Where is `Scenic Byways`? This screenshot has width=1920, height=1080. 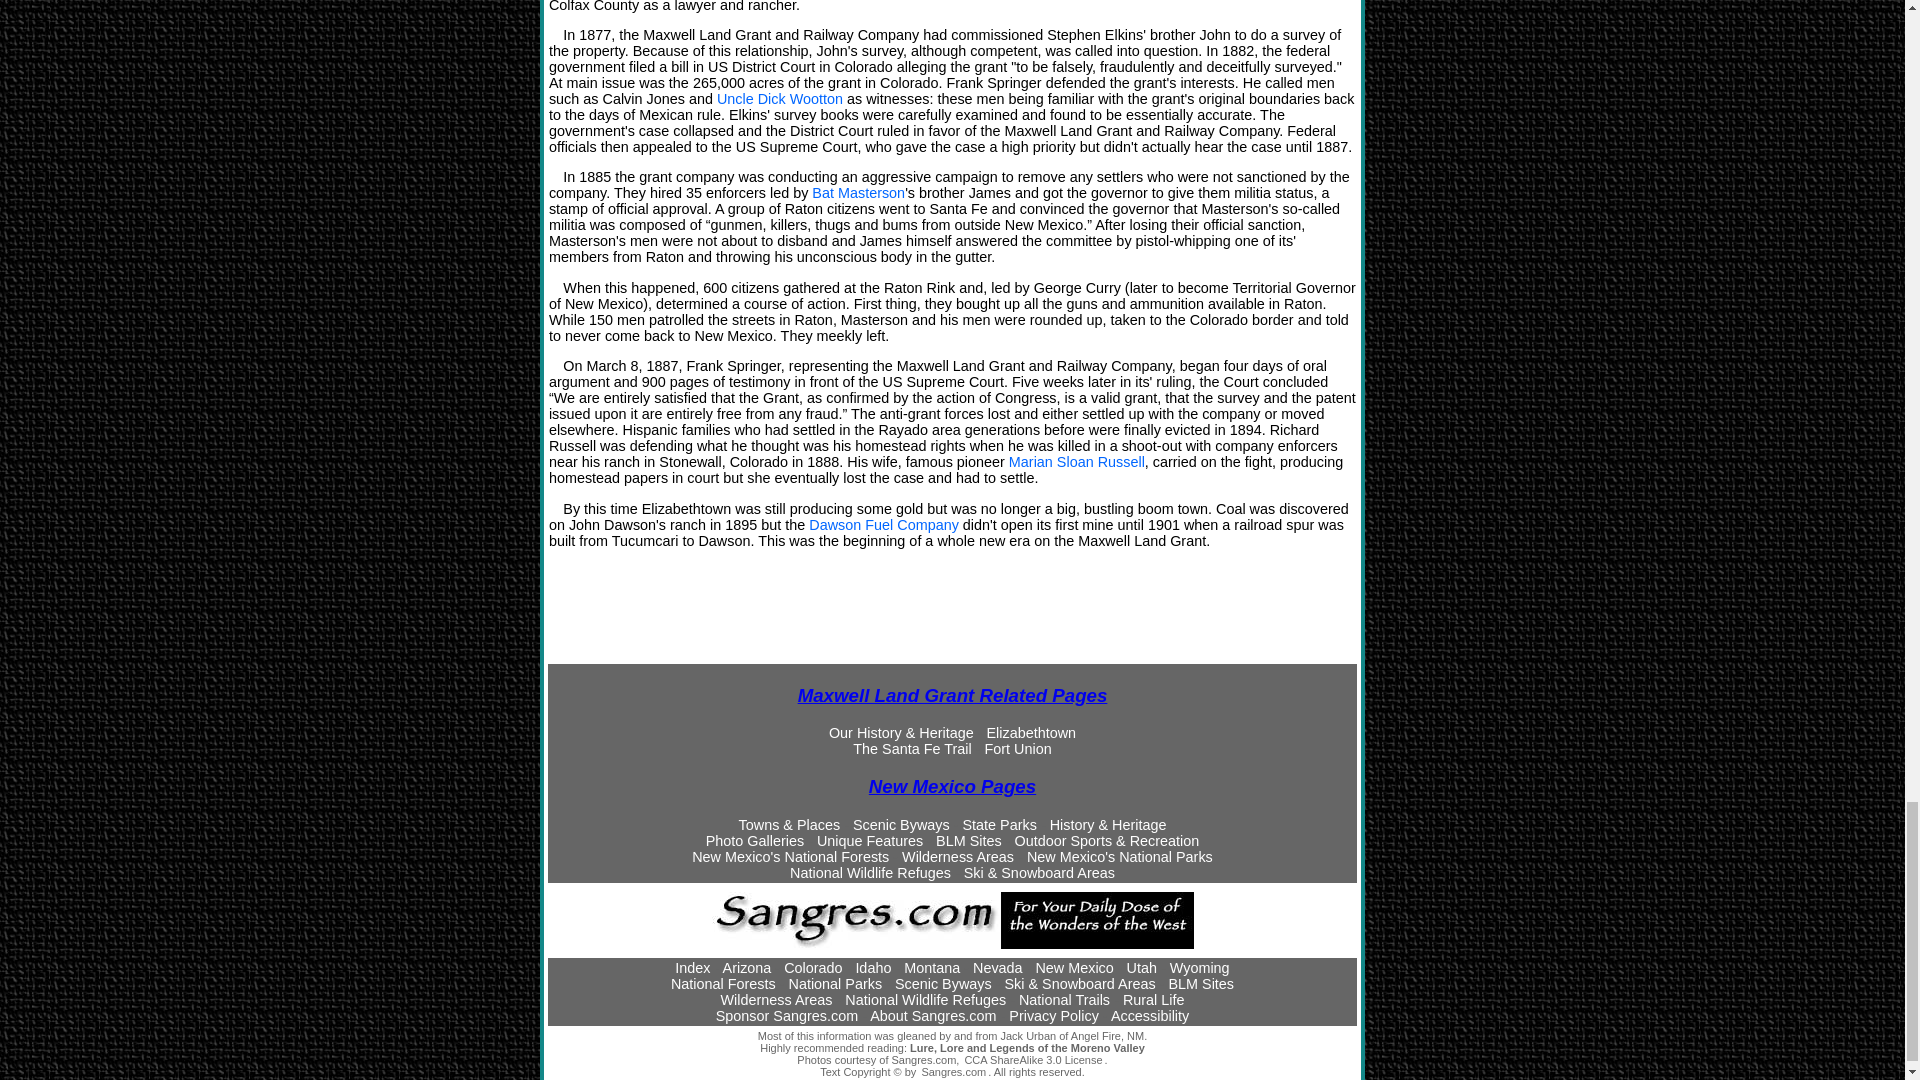 Scenic Byways is located at coordinates (901, 824).